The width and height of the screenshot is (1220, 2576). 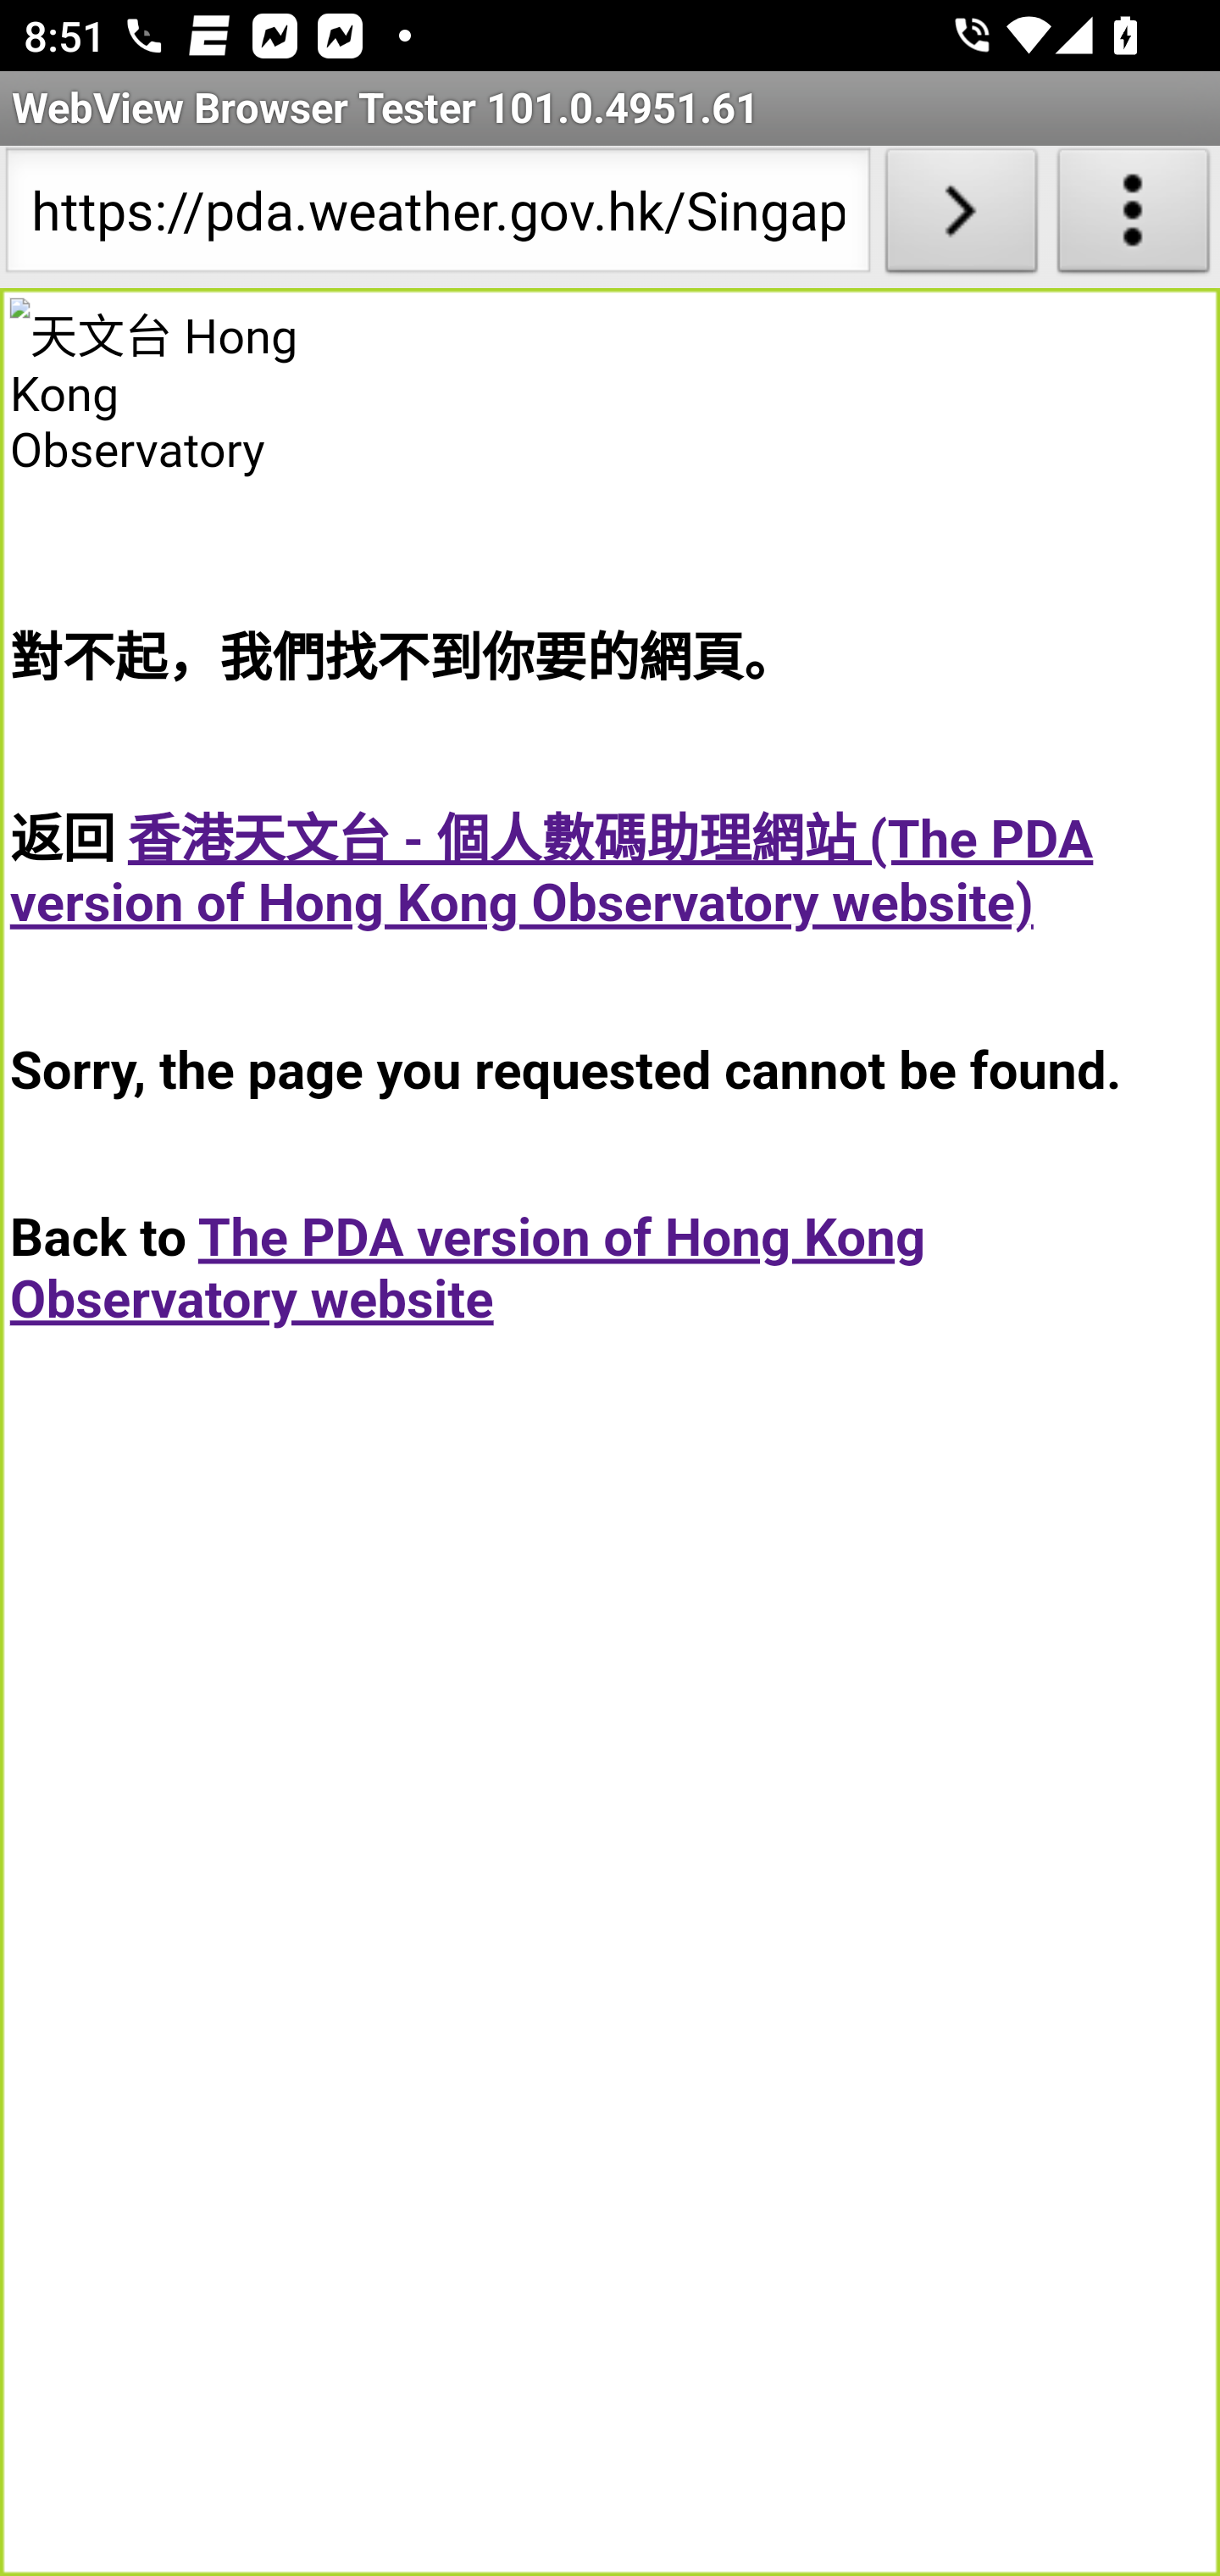 I want to click on Load URL, so click(x=961, y=217).